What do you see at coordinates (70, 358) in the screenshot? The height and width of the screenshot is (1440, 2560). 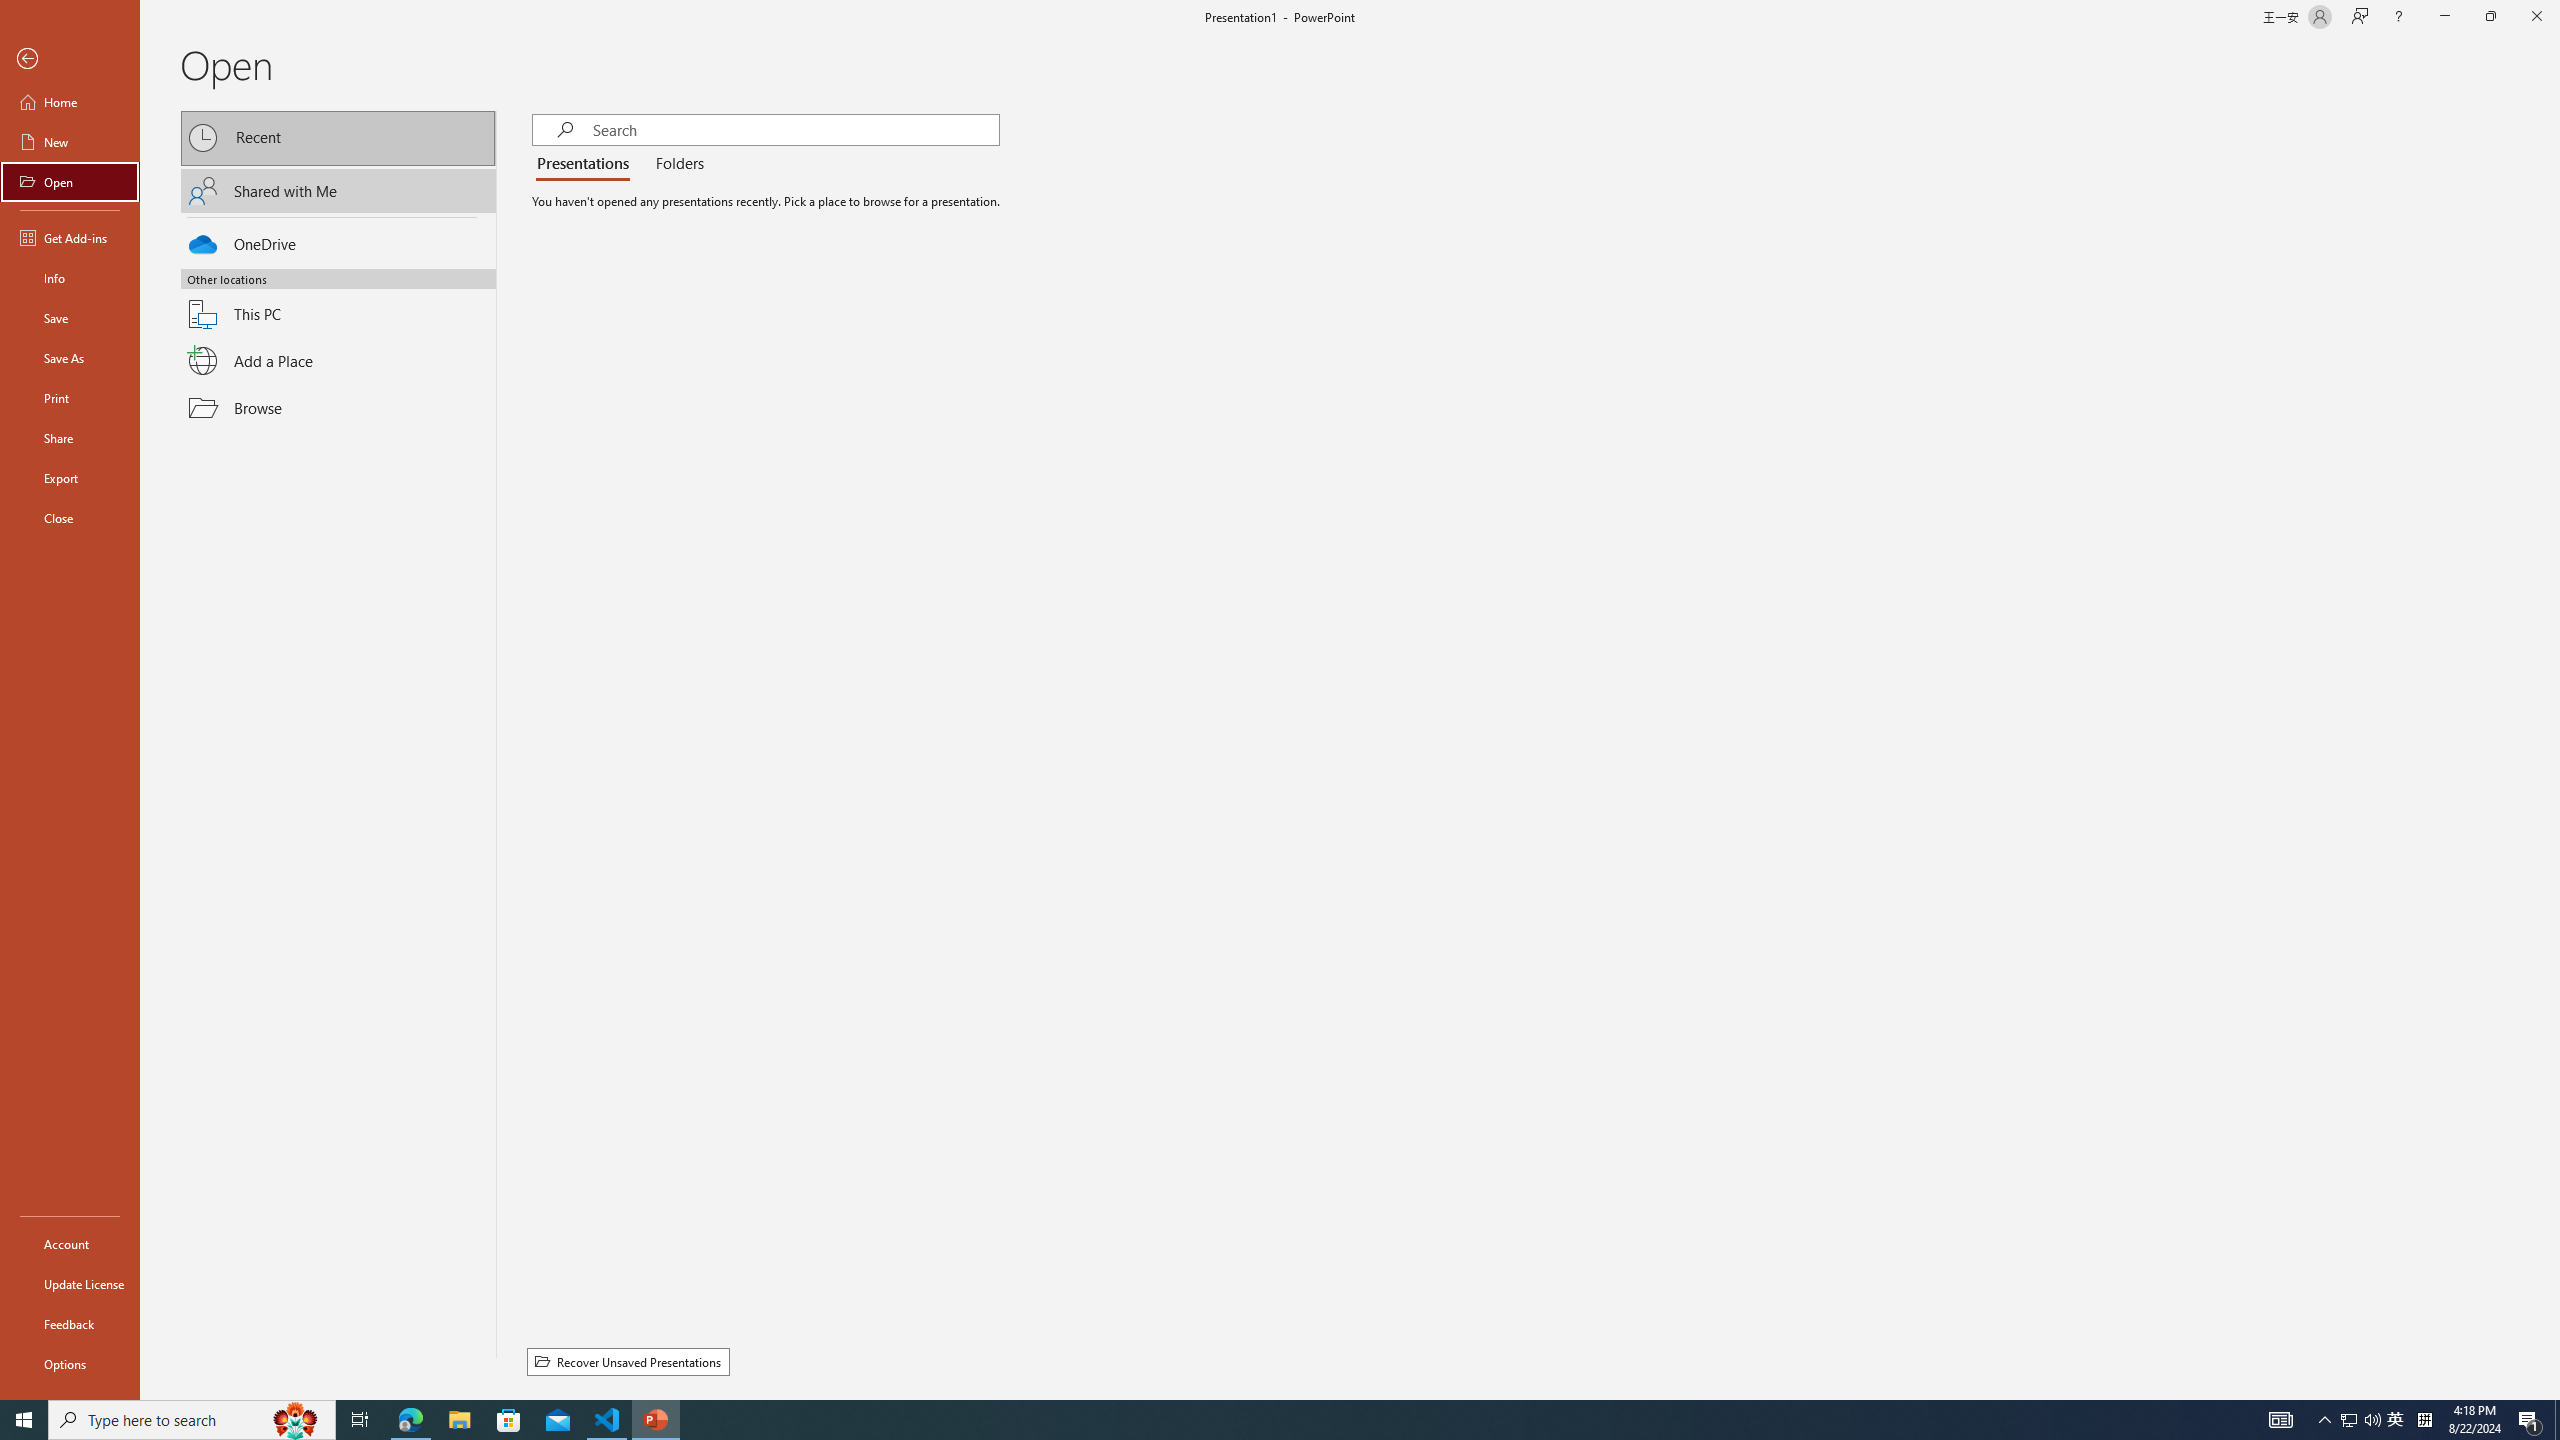 I see `Save As` at bounding box center [70, 358].